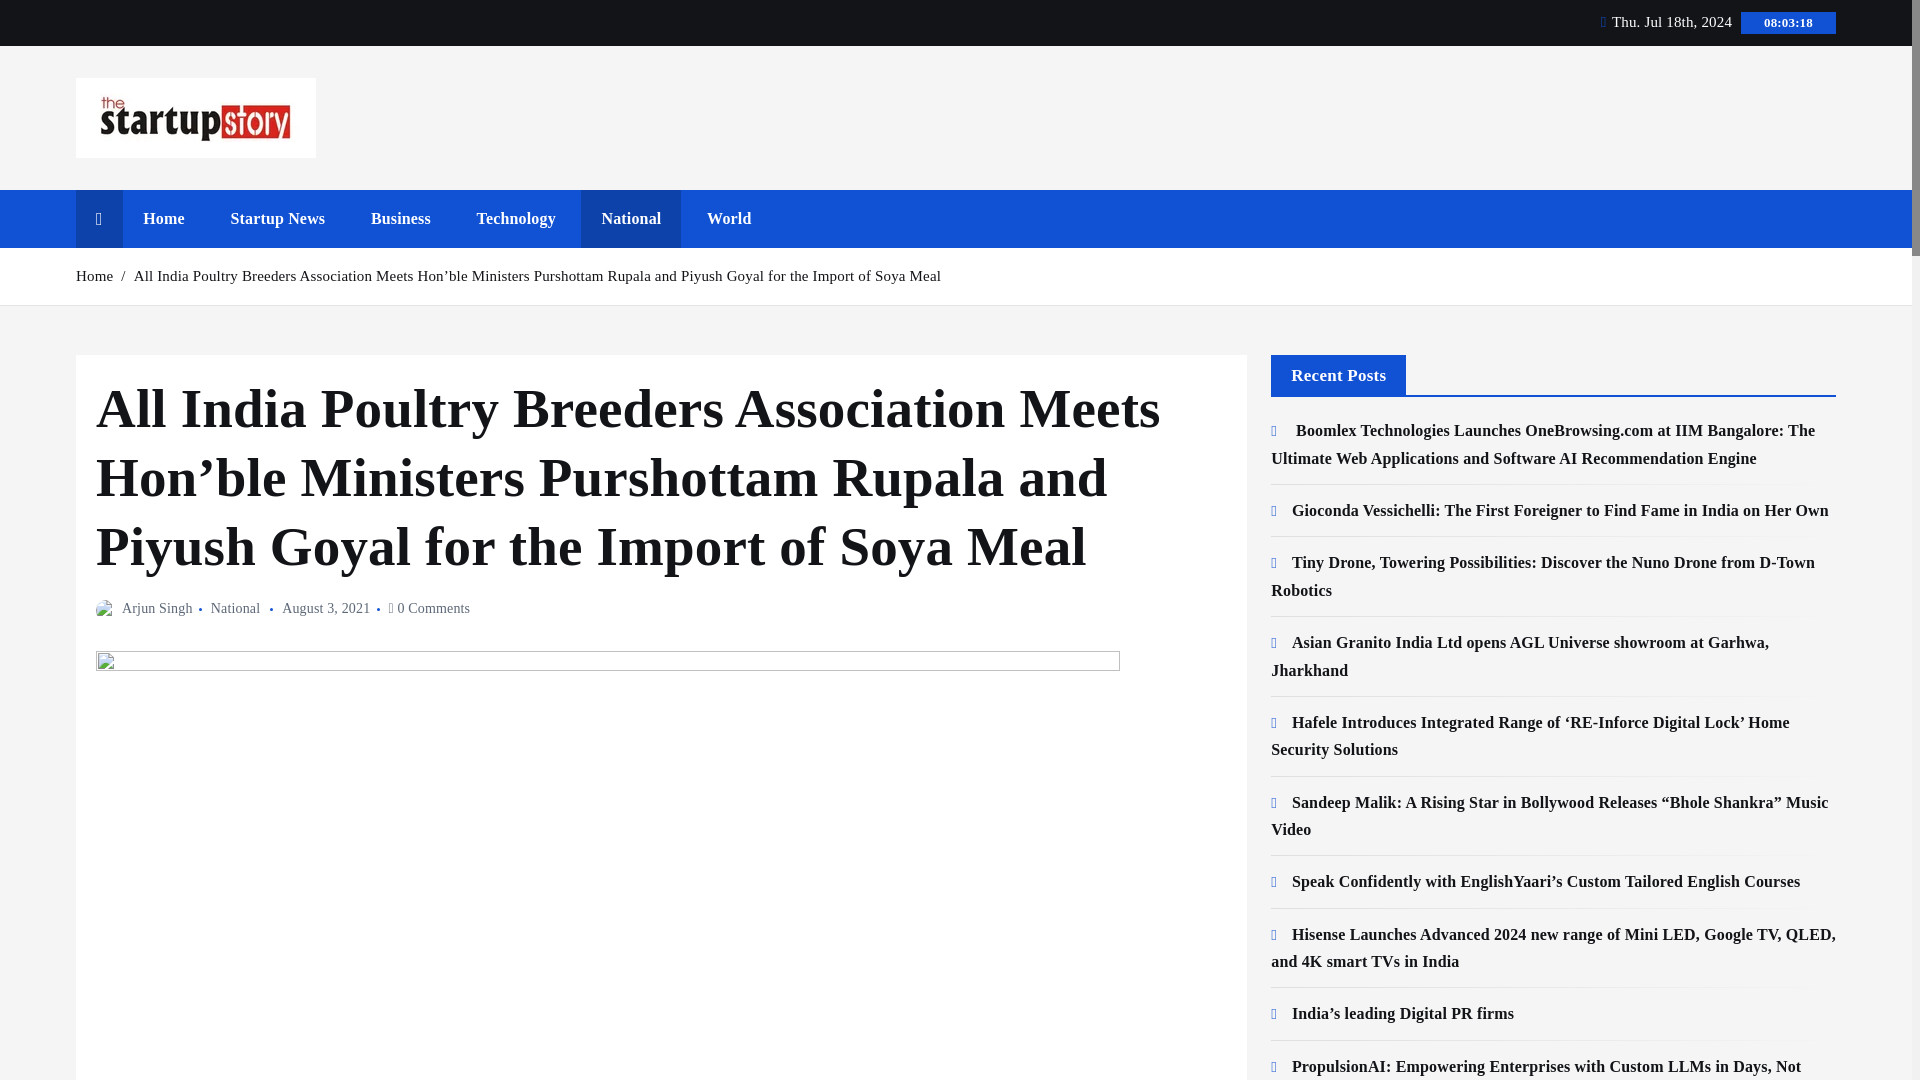 The image size is (1920, 1080). I want to click on Home, so click(164, 219).